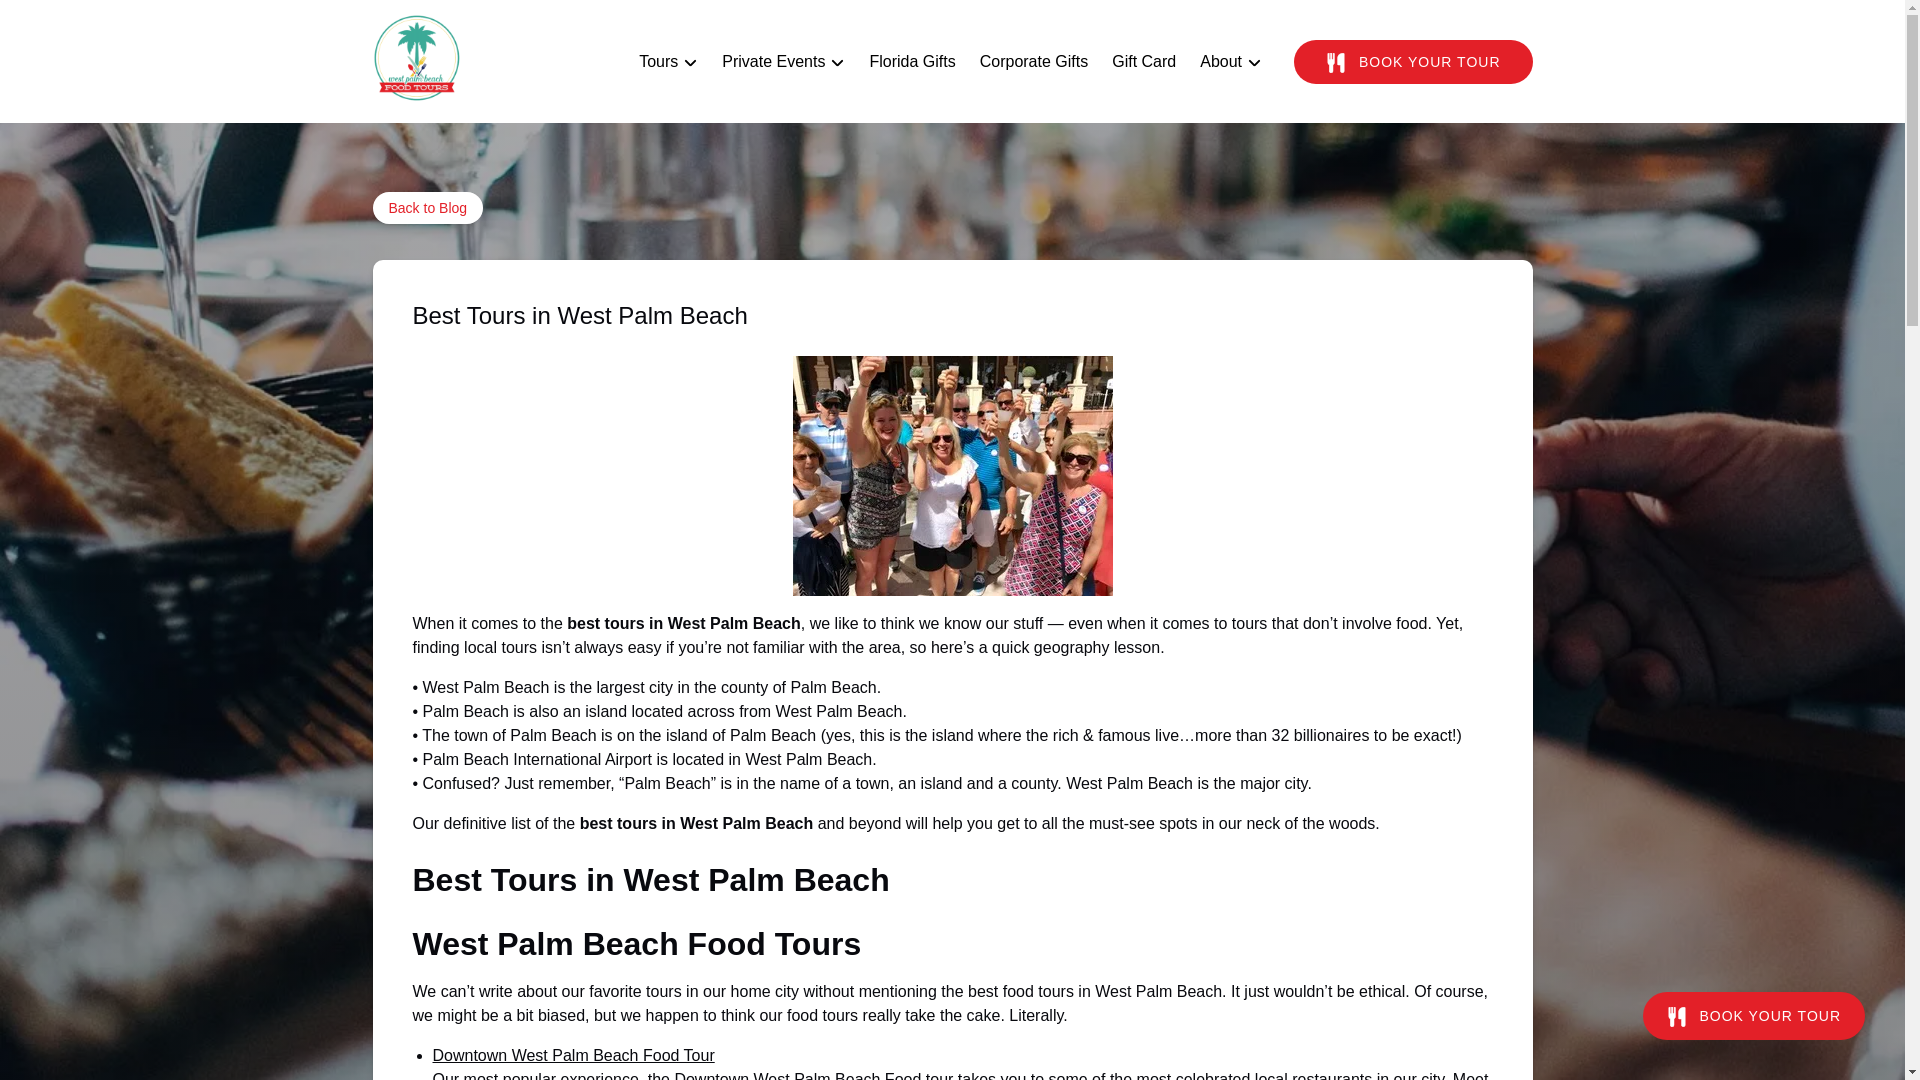  What do you see at coordinates (1236, 57) in the screenshot?
I see `Open About Menu` at bounding box center [1236, 57].